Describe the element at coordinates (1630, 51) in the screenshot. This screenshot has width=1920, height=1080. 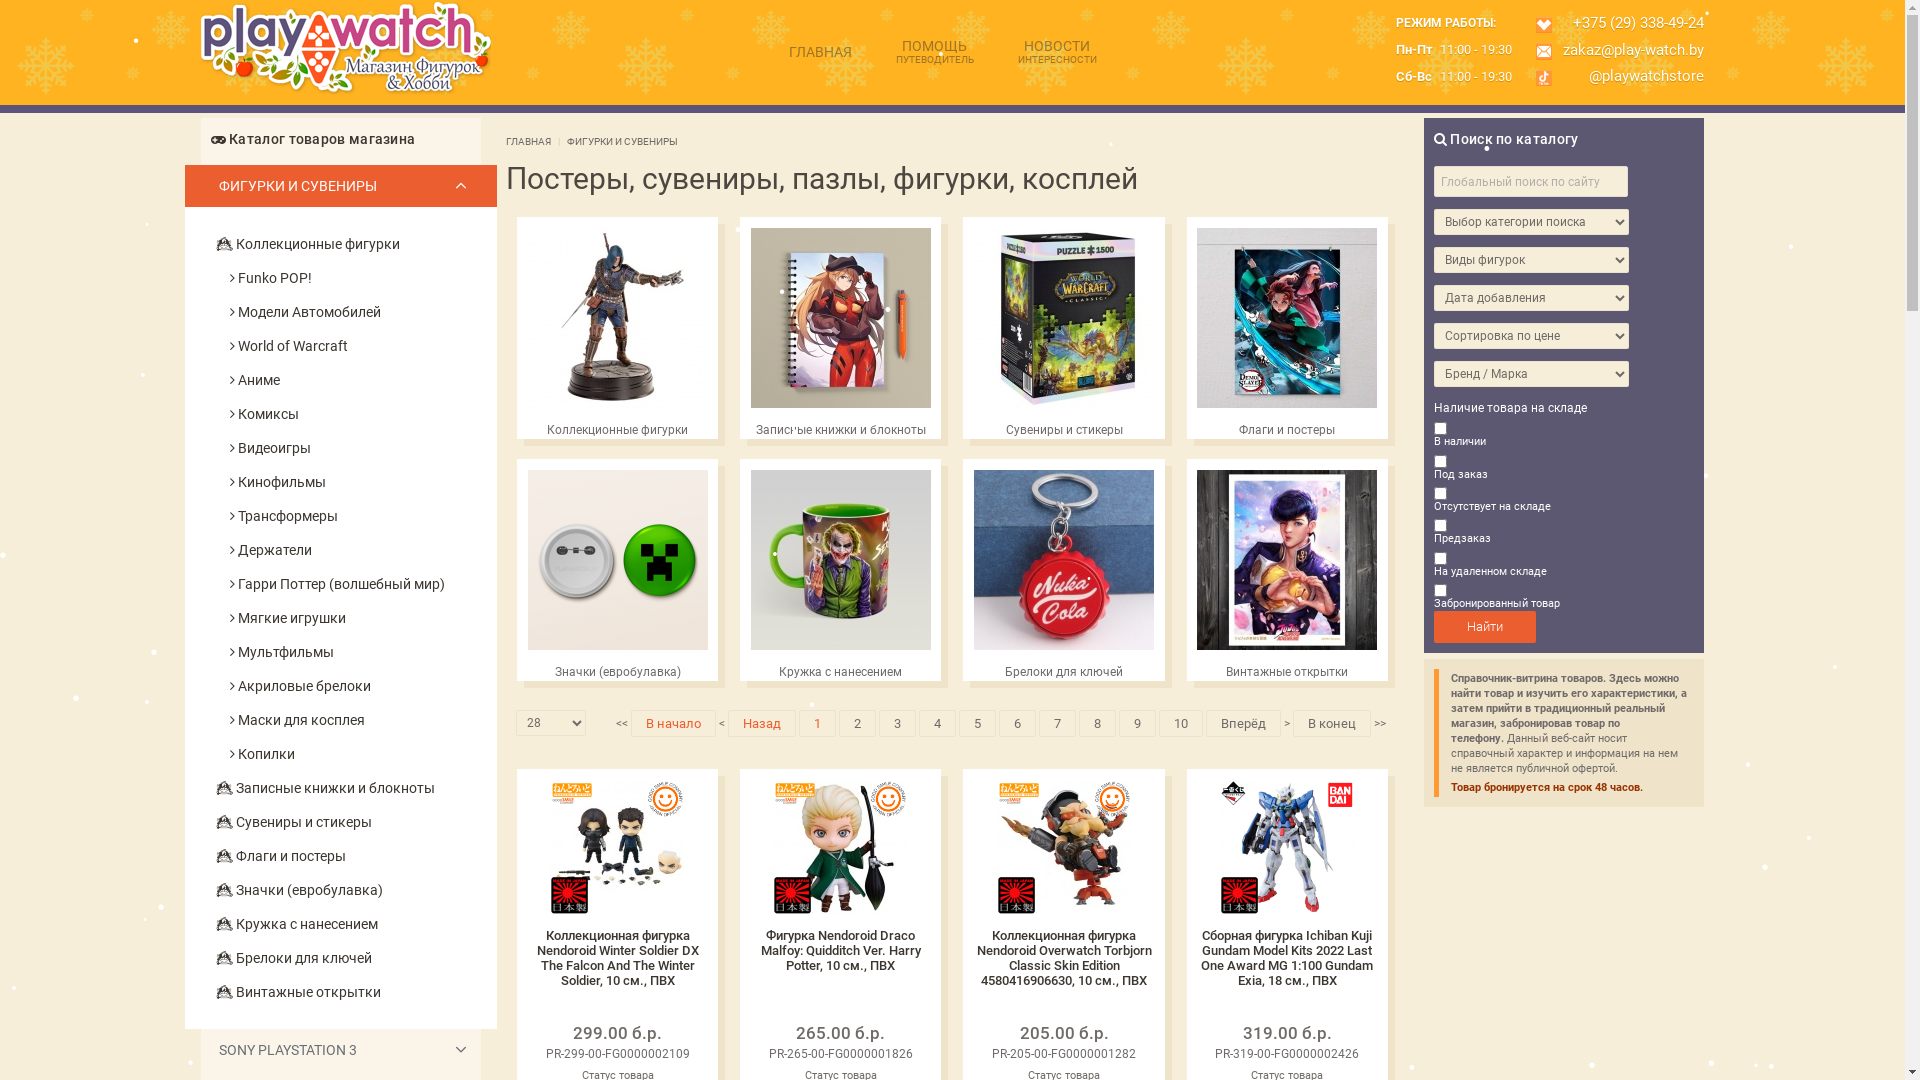
I see `zakaz@play-watch.by` at that location.